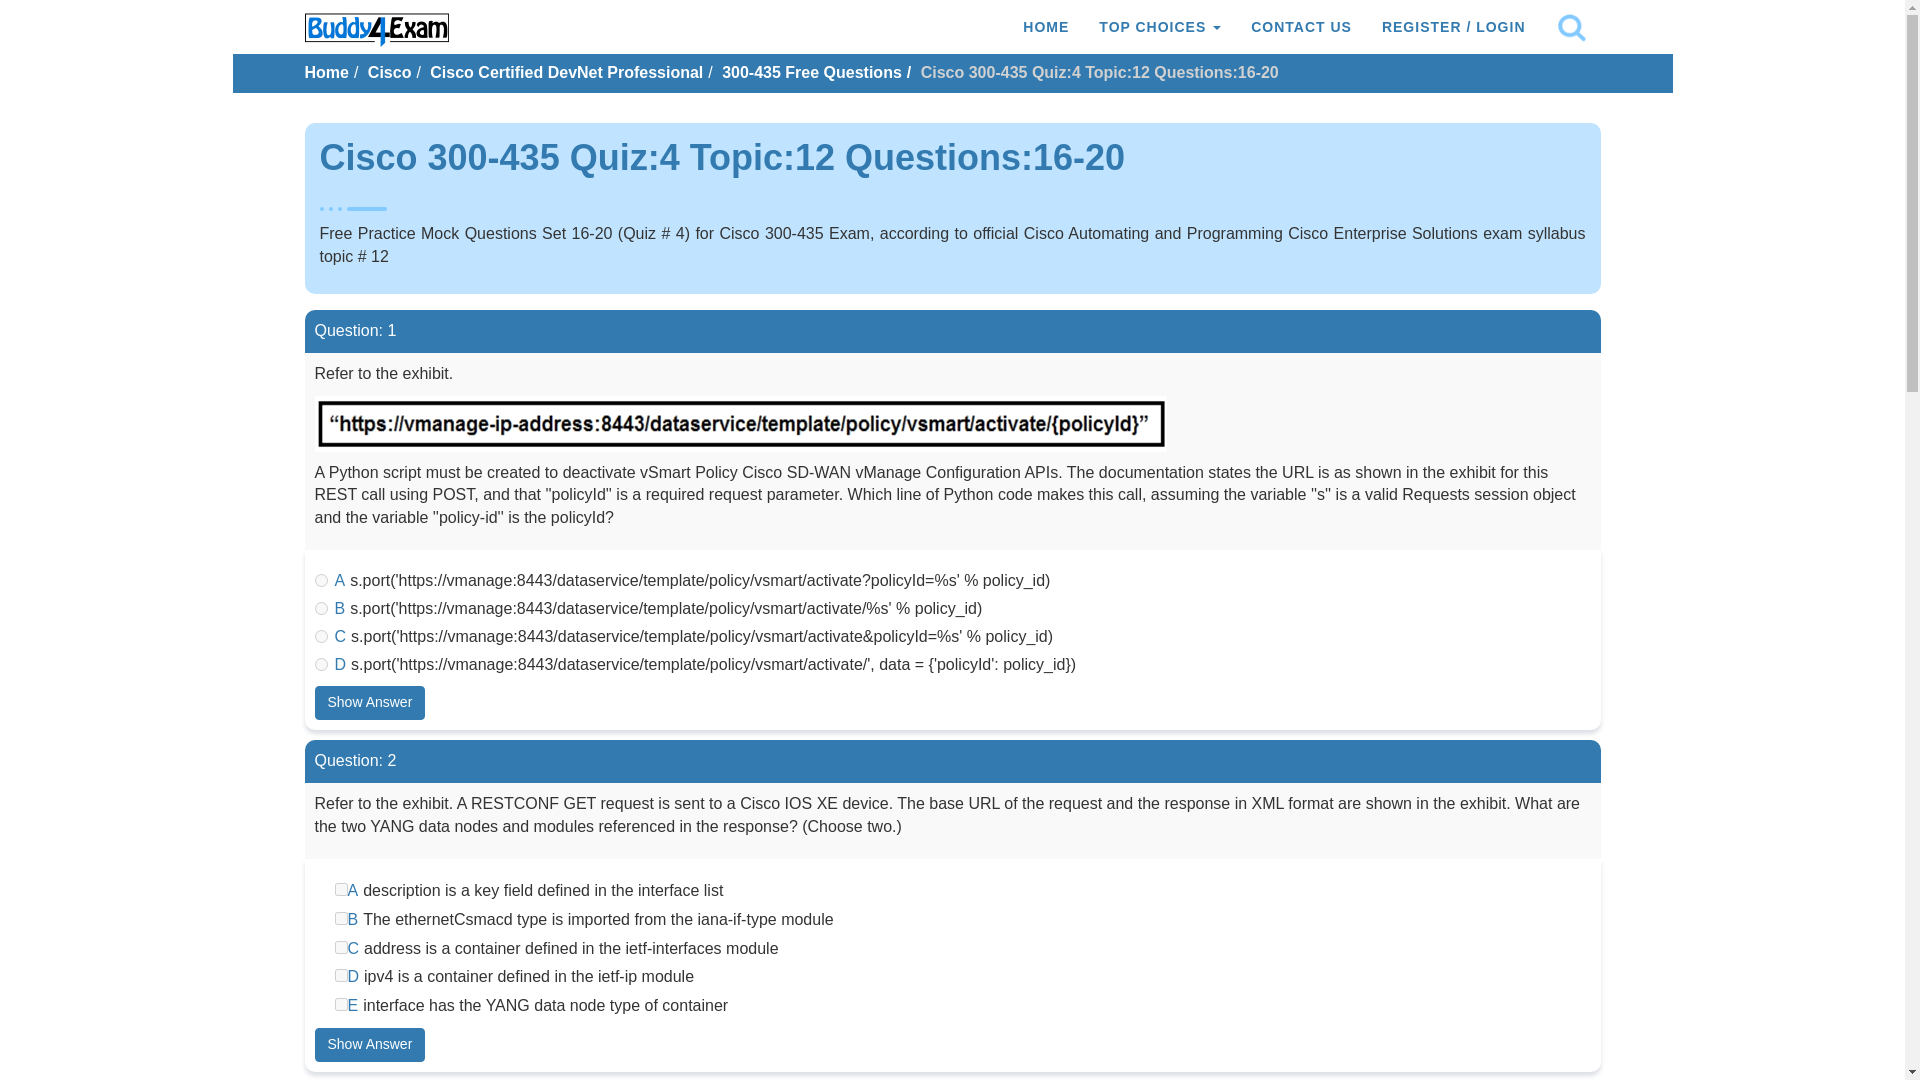 This screenshot has width=1920, height=1080. I want to click on D, so click(320, 664).